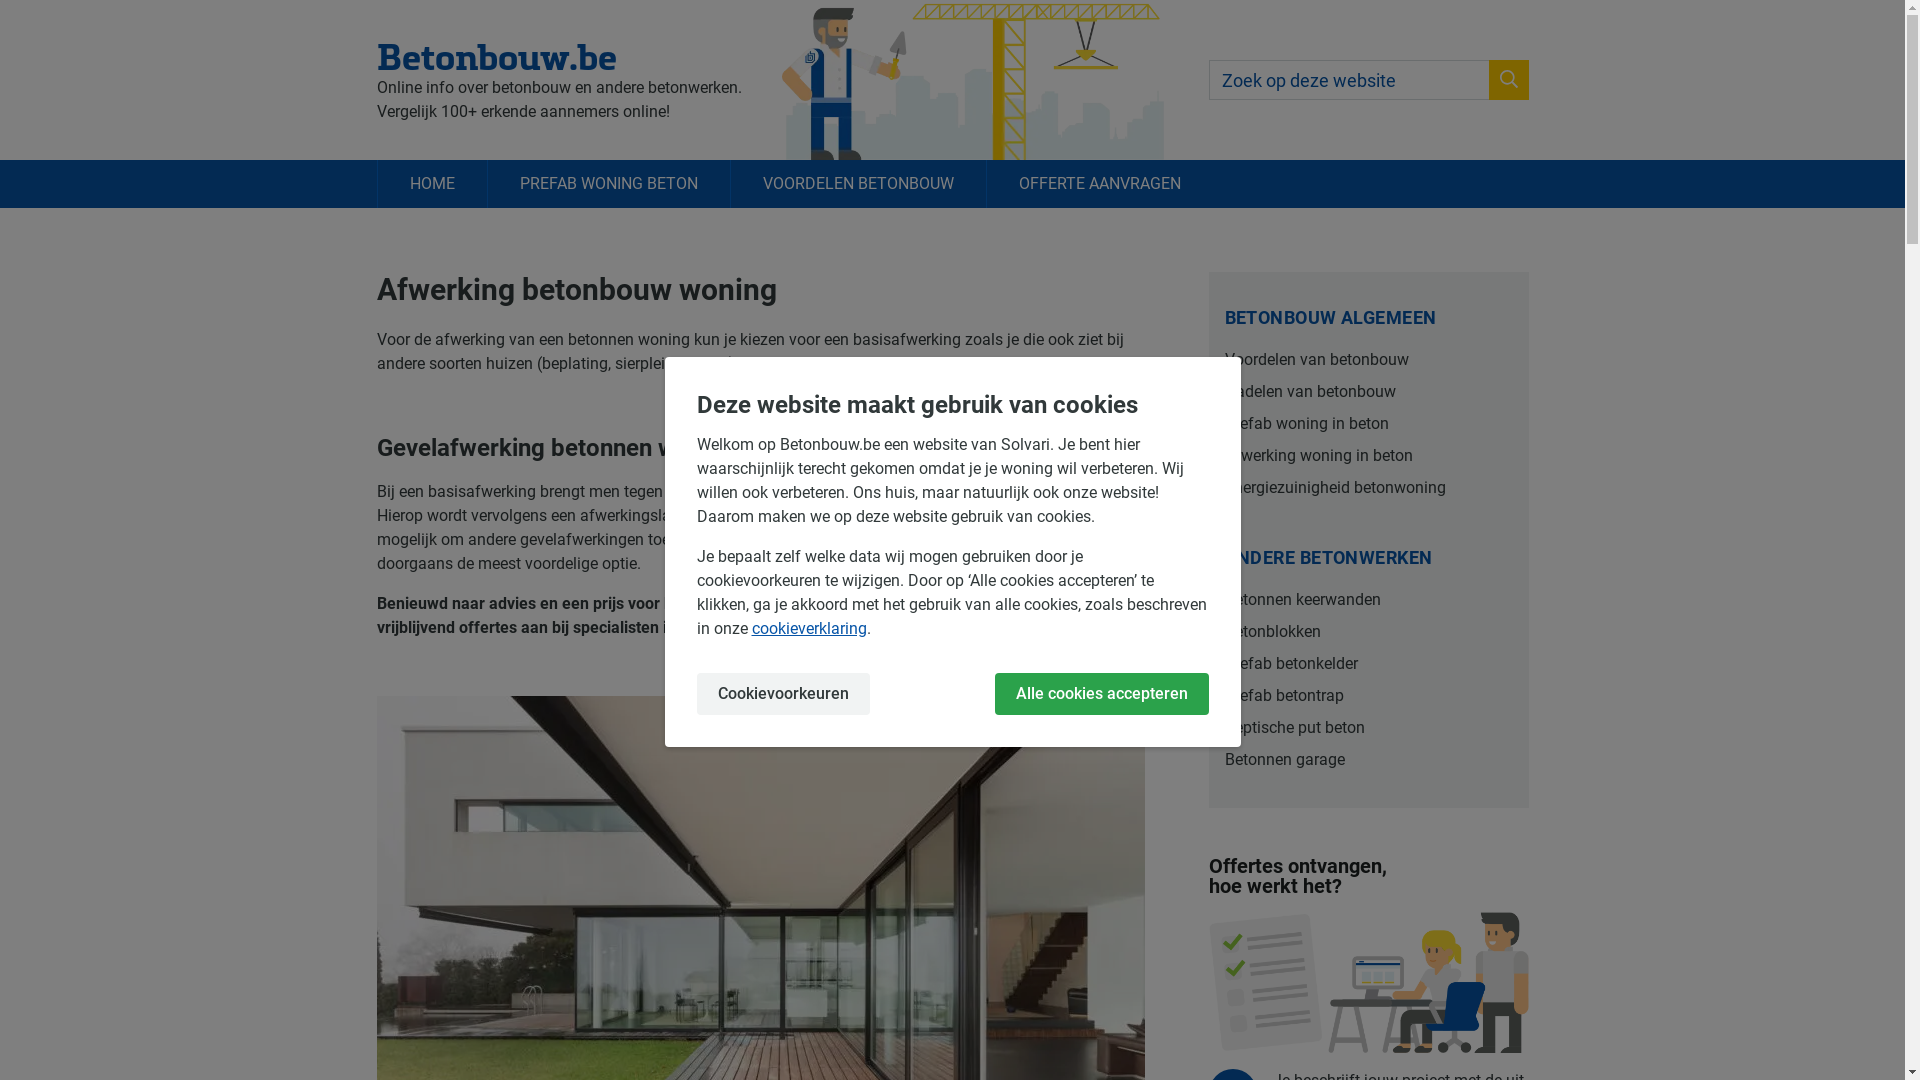 This screenshot has height=1080, width=1920. Describe the element at coordinates (782, 694) in the screenshot. I see `Cookievoorkeuren` at that location.